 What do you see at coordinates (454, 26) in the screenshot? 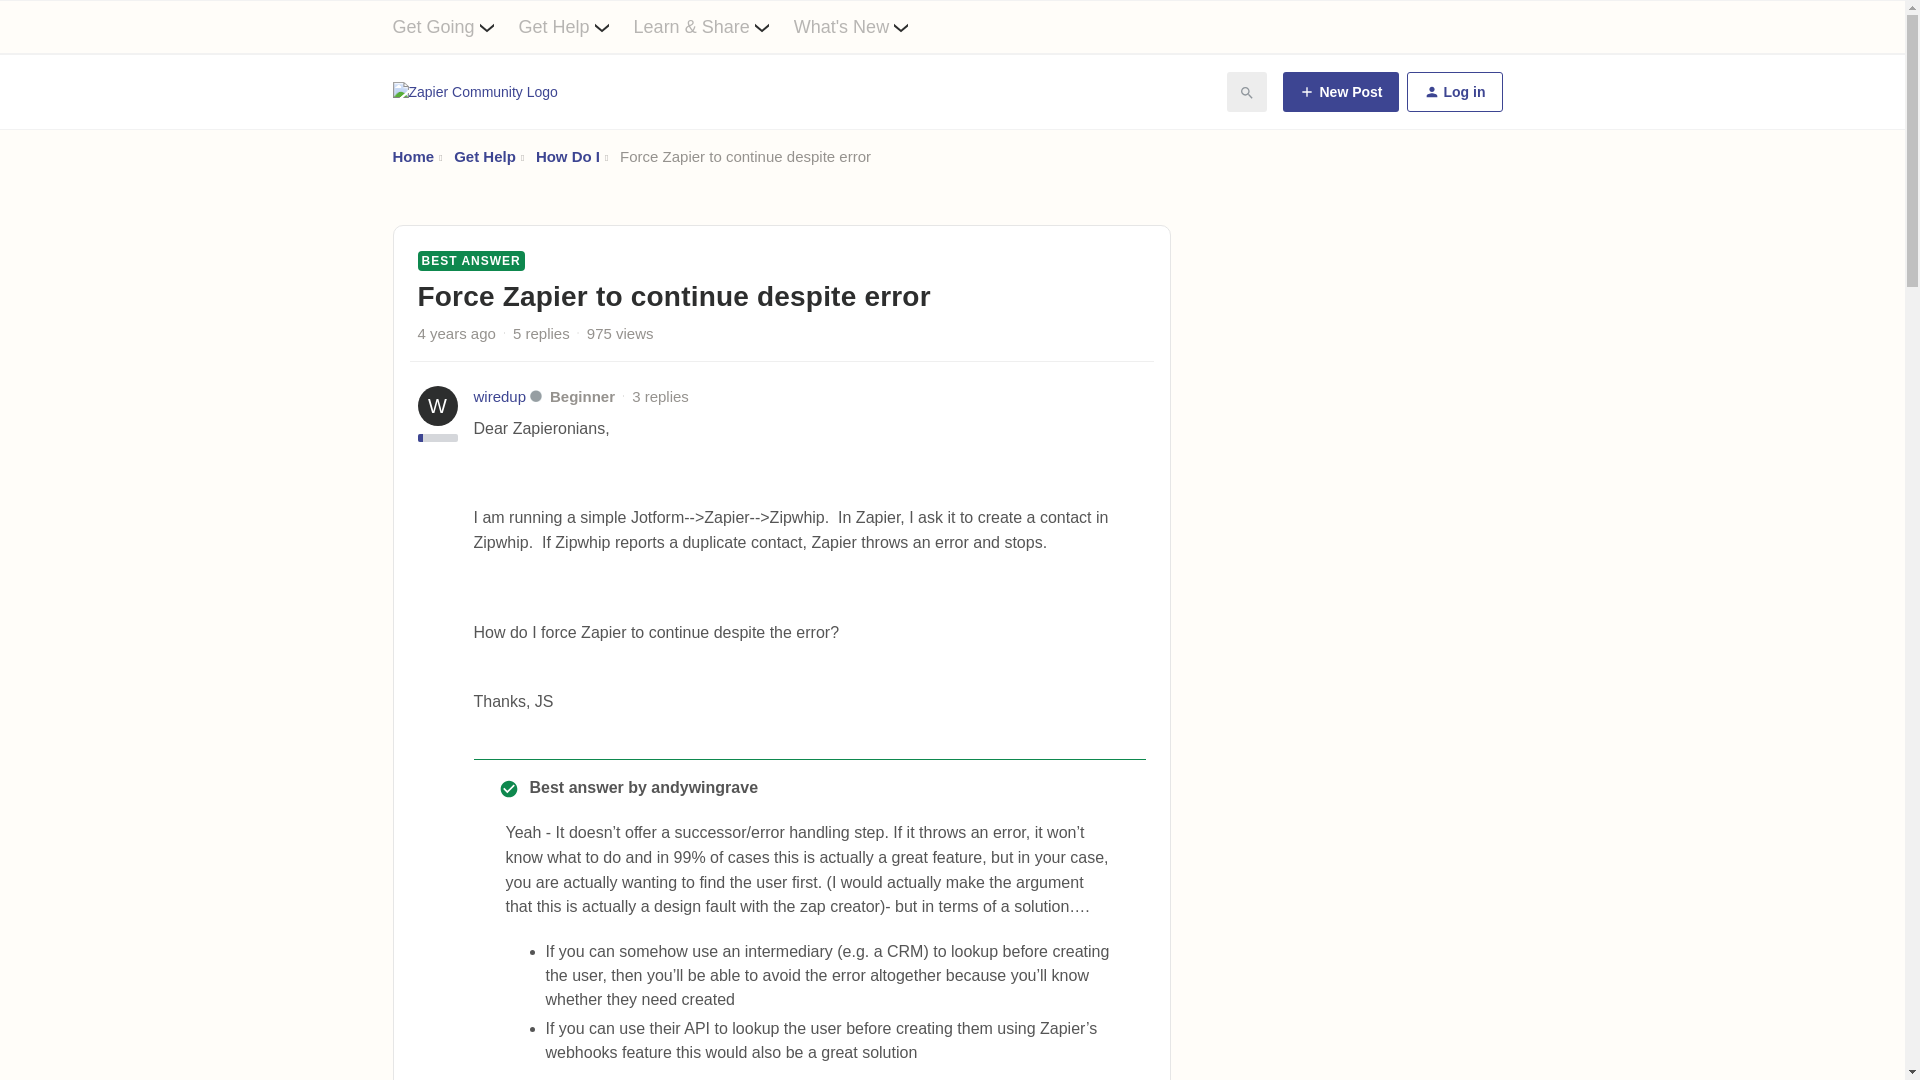
I see `Get Going` at bounding box center [454, 26].